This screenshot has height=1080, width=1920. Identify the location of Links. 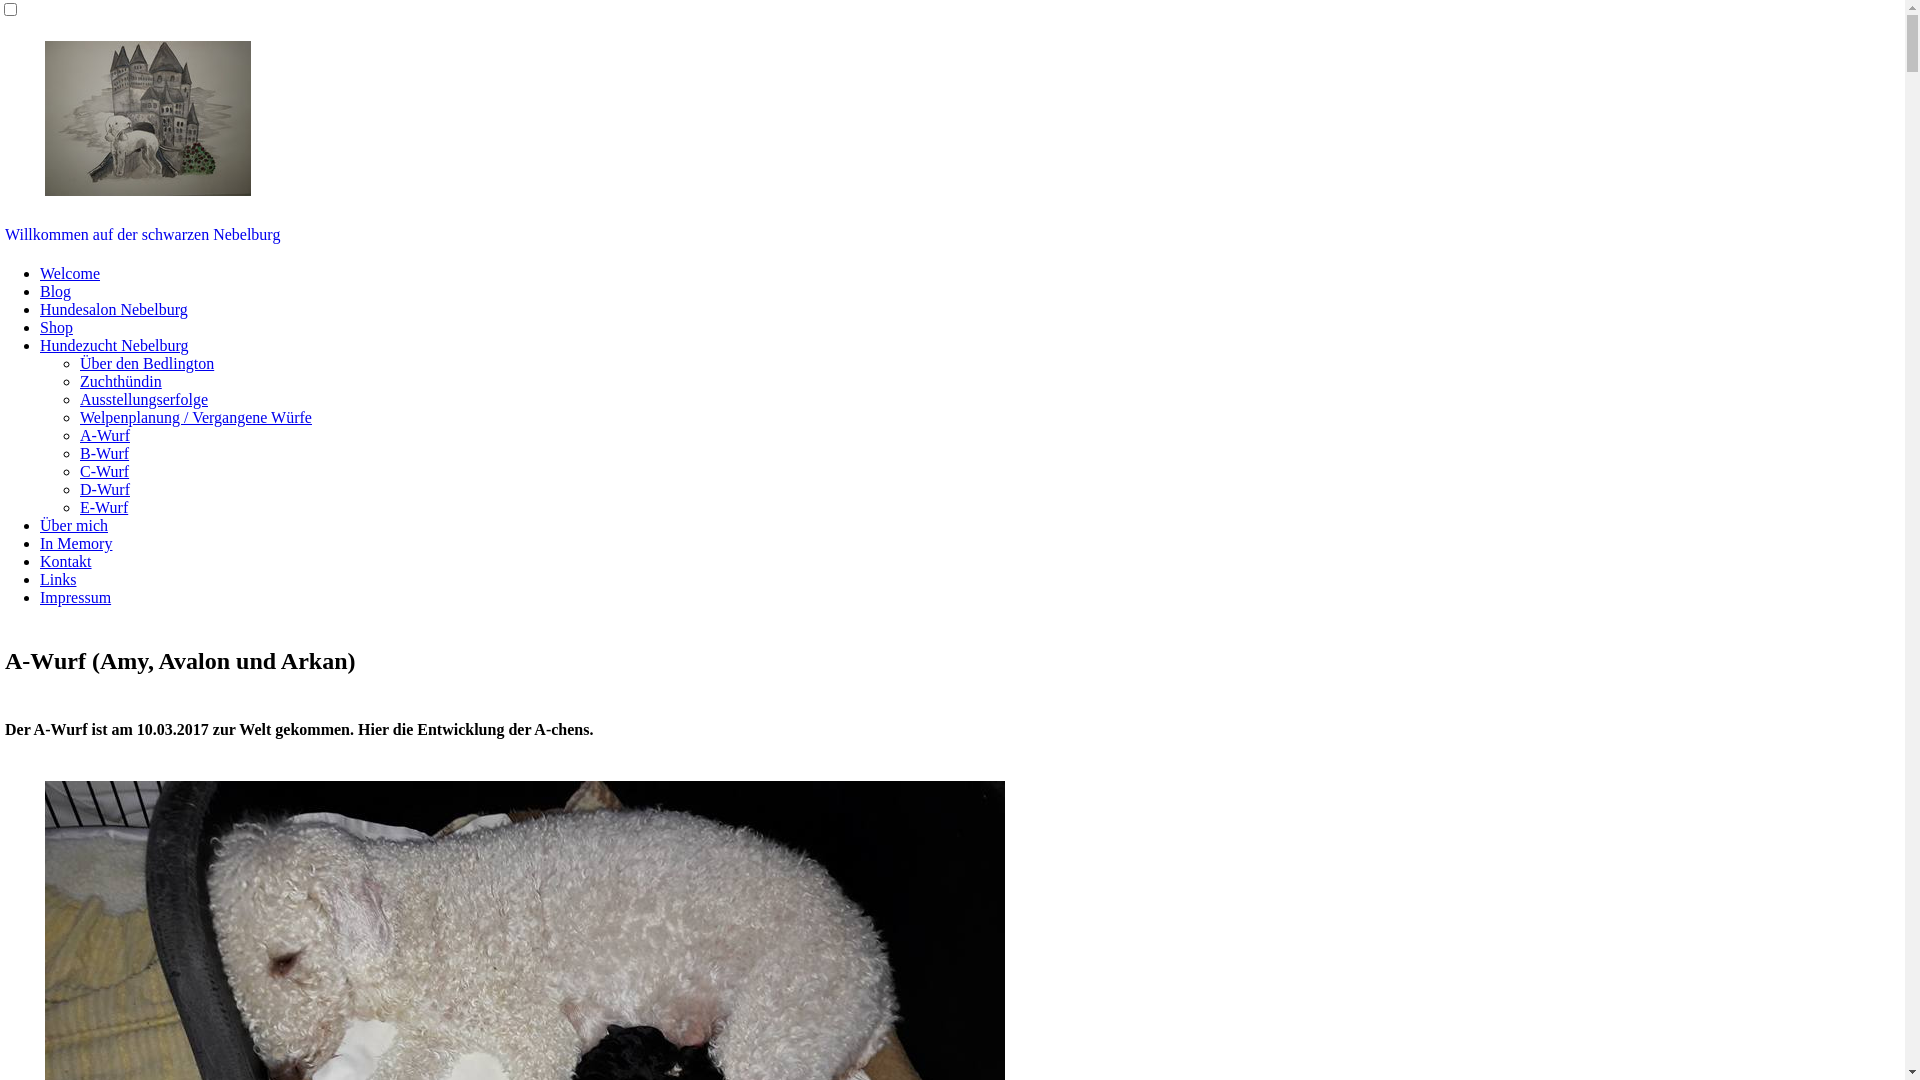
(58, 580).